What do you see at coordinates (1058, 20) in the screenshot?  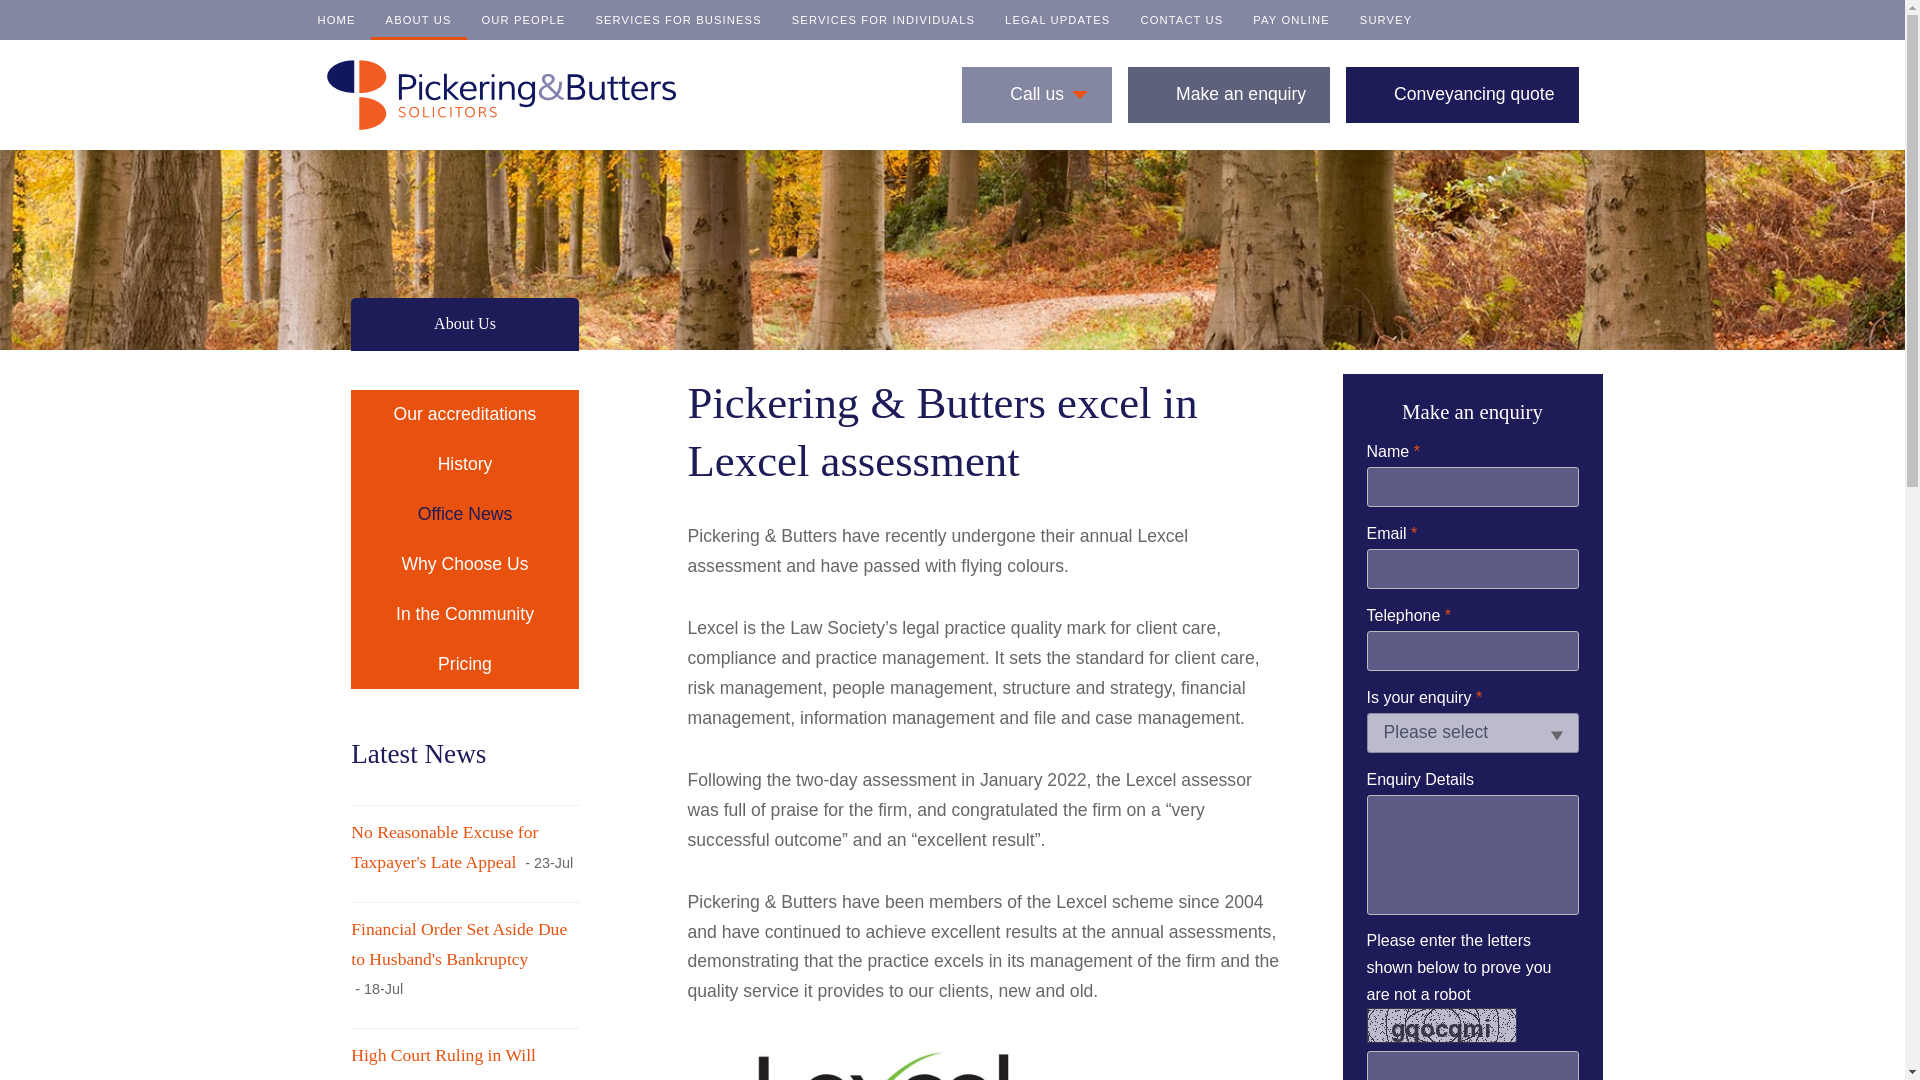 I see `LEGAL UPDATES` at bounding box center [1058, 20].